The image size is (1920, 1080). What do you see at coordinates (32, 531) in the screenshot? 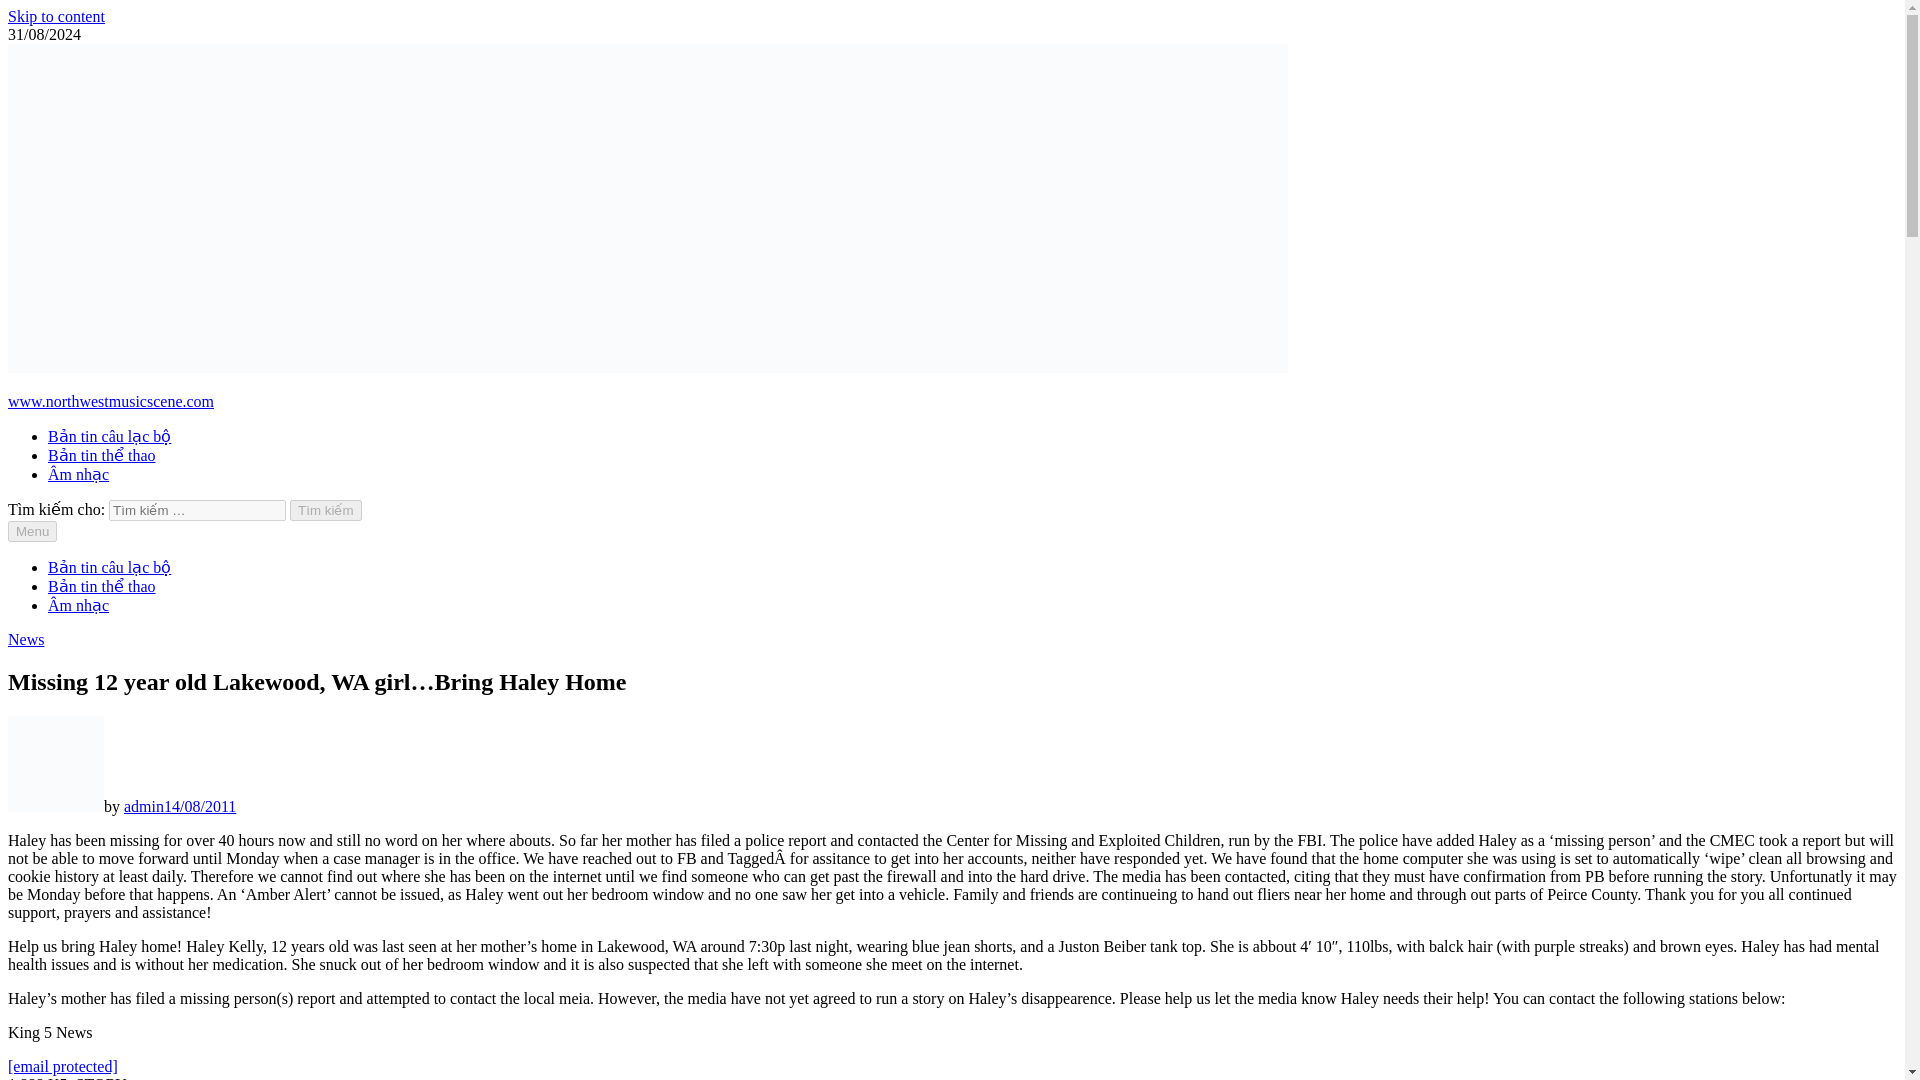
I see `Menu` at bounding box center [32, 531].